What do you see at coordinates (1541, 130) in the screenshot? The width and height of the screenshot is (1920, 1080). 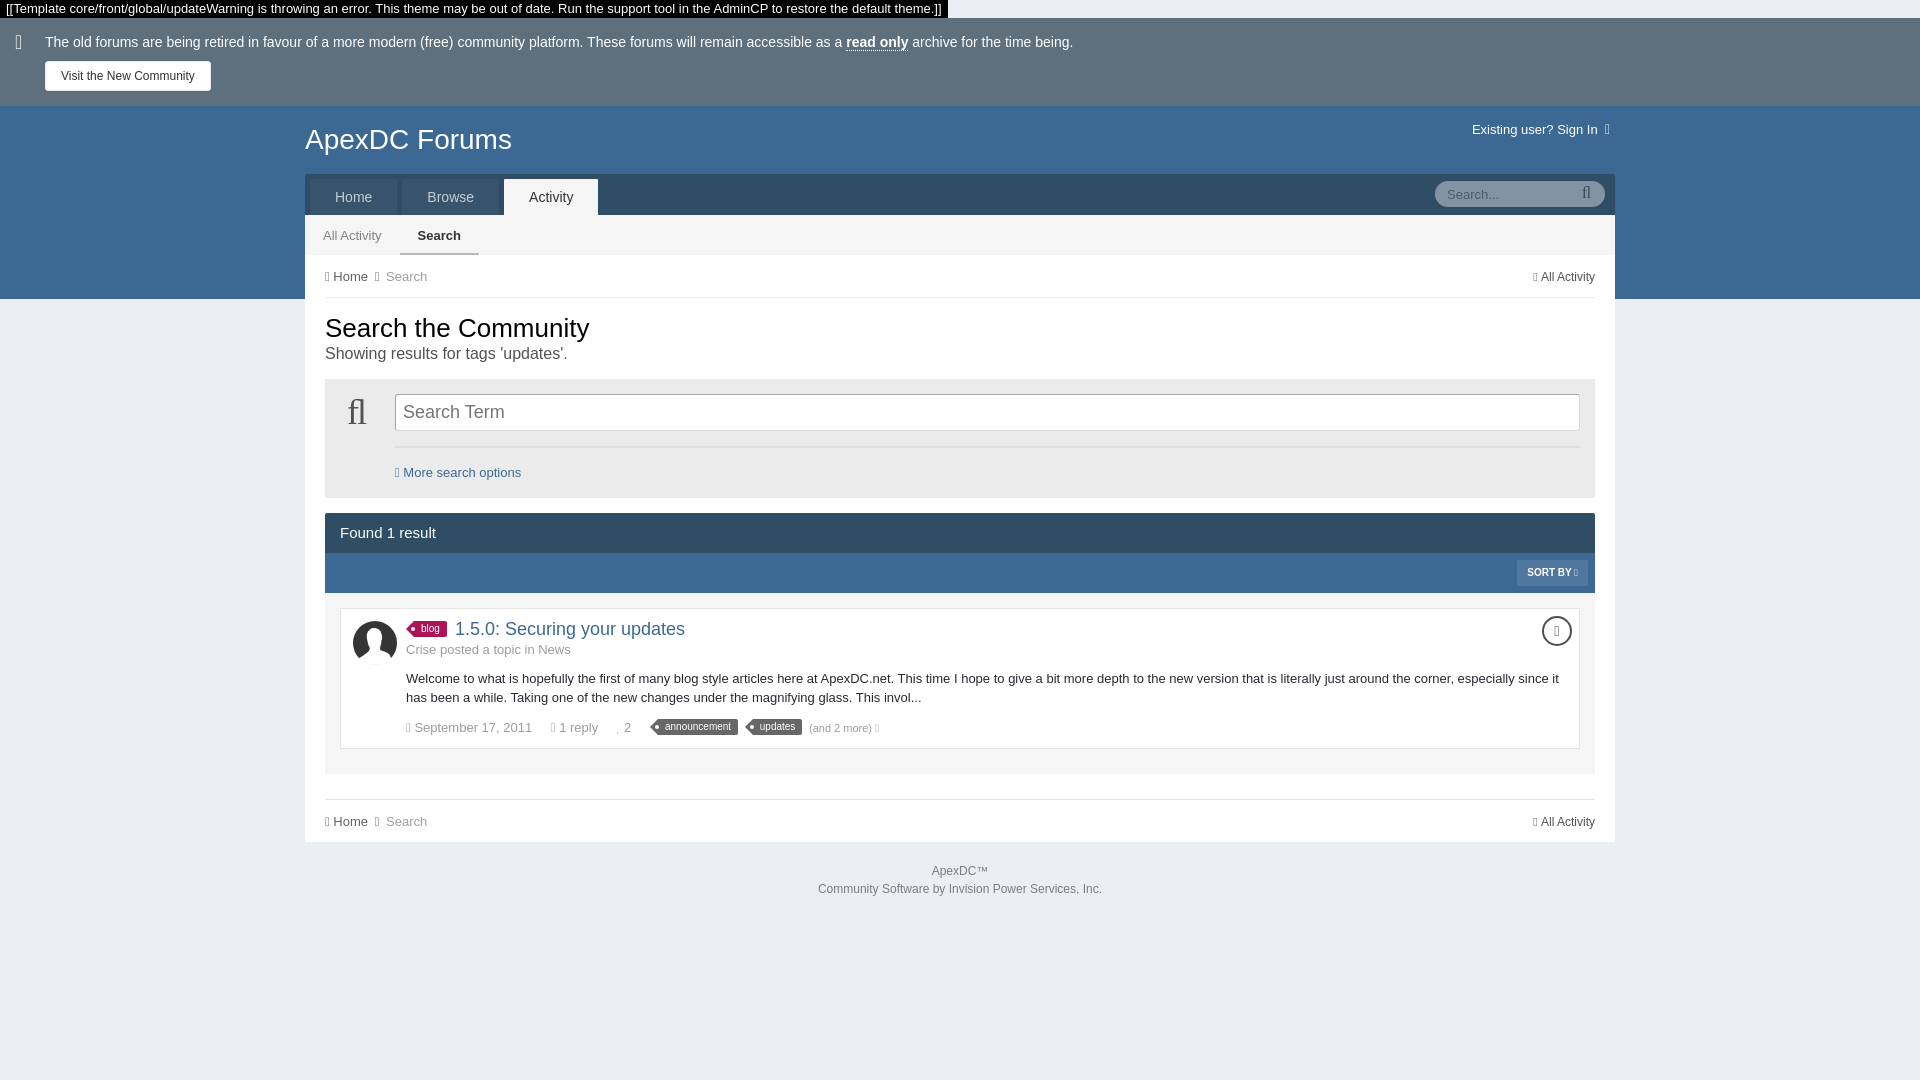 I see `Existing user? Sign In  ` at bounding box center [1541, 130].